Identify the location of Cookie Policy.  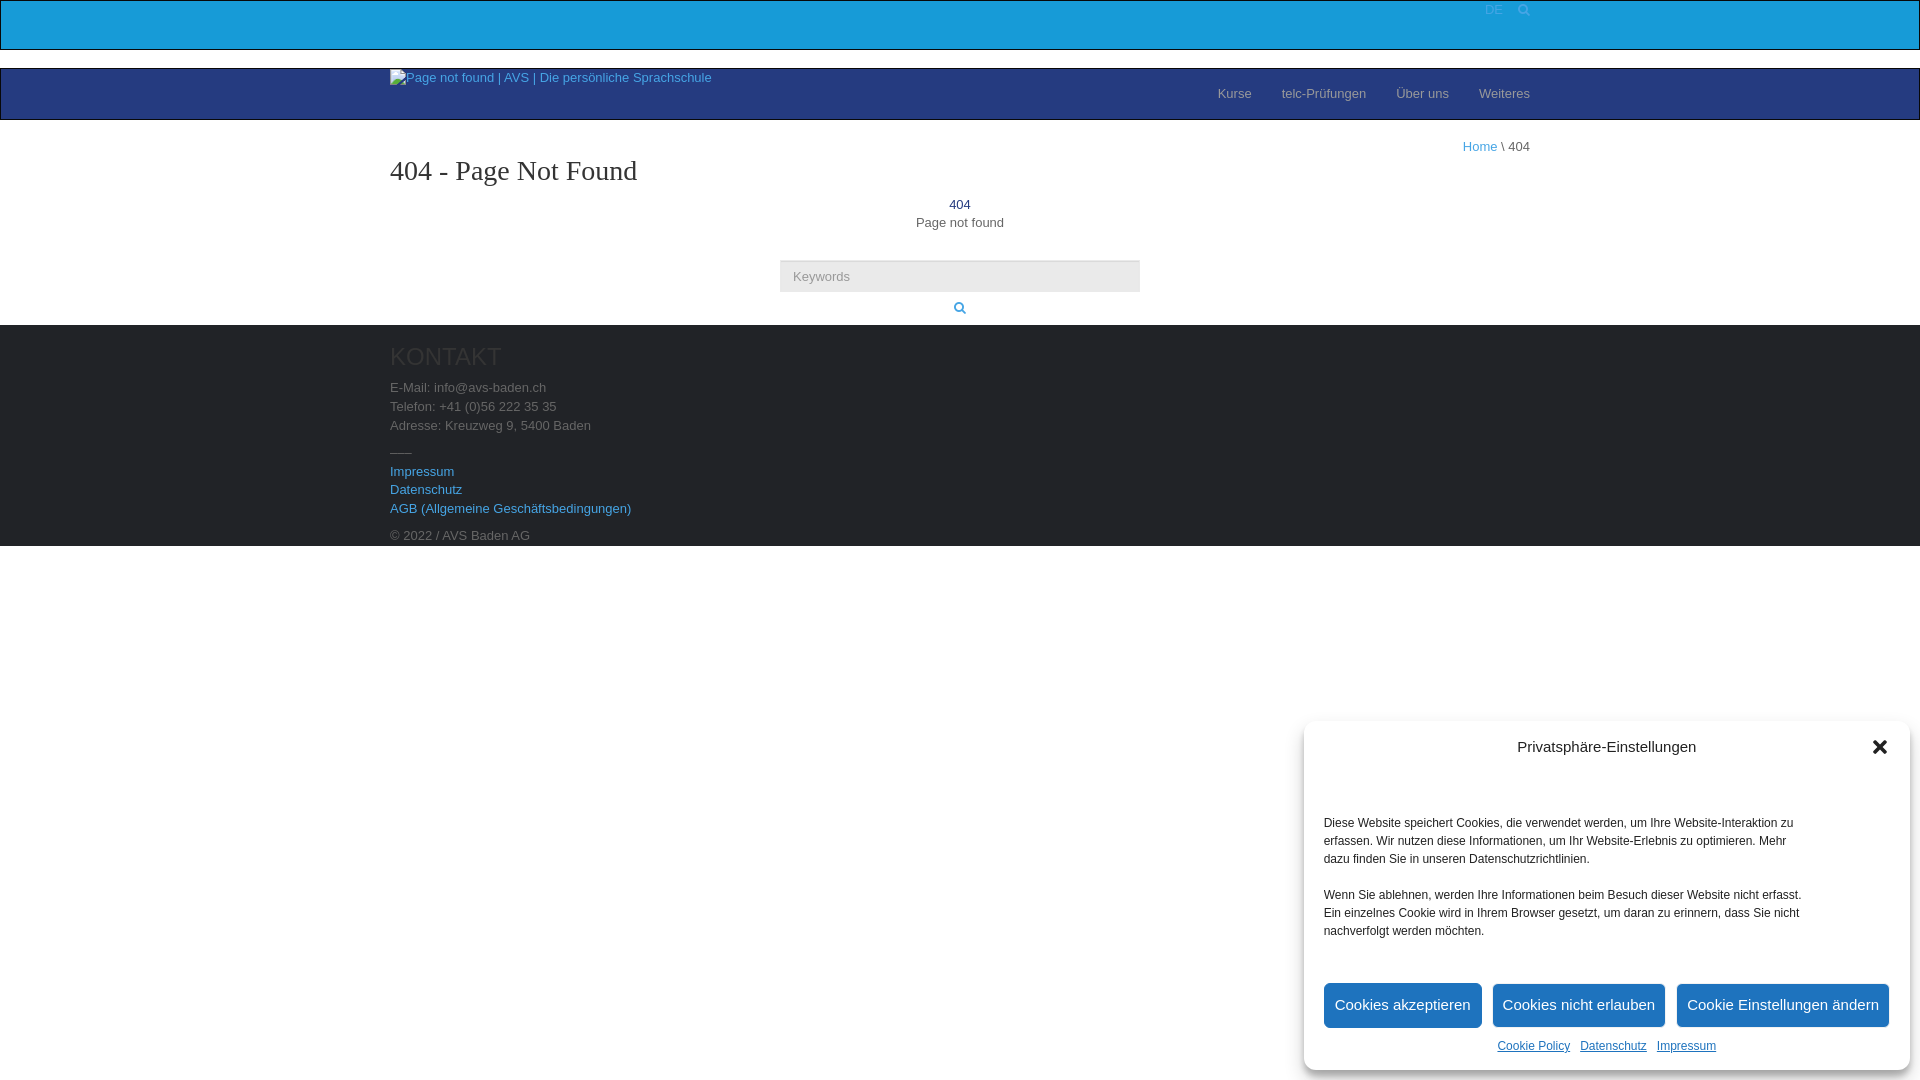
(1534, 1046).